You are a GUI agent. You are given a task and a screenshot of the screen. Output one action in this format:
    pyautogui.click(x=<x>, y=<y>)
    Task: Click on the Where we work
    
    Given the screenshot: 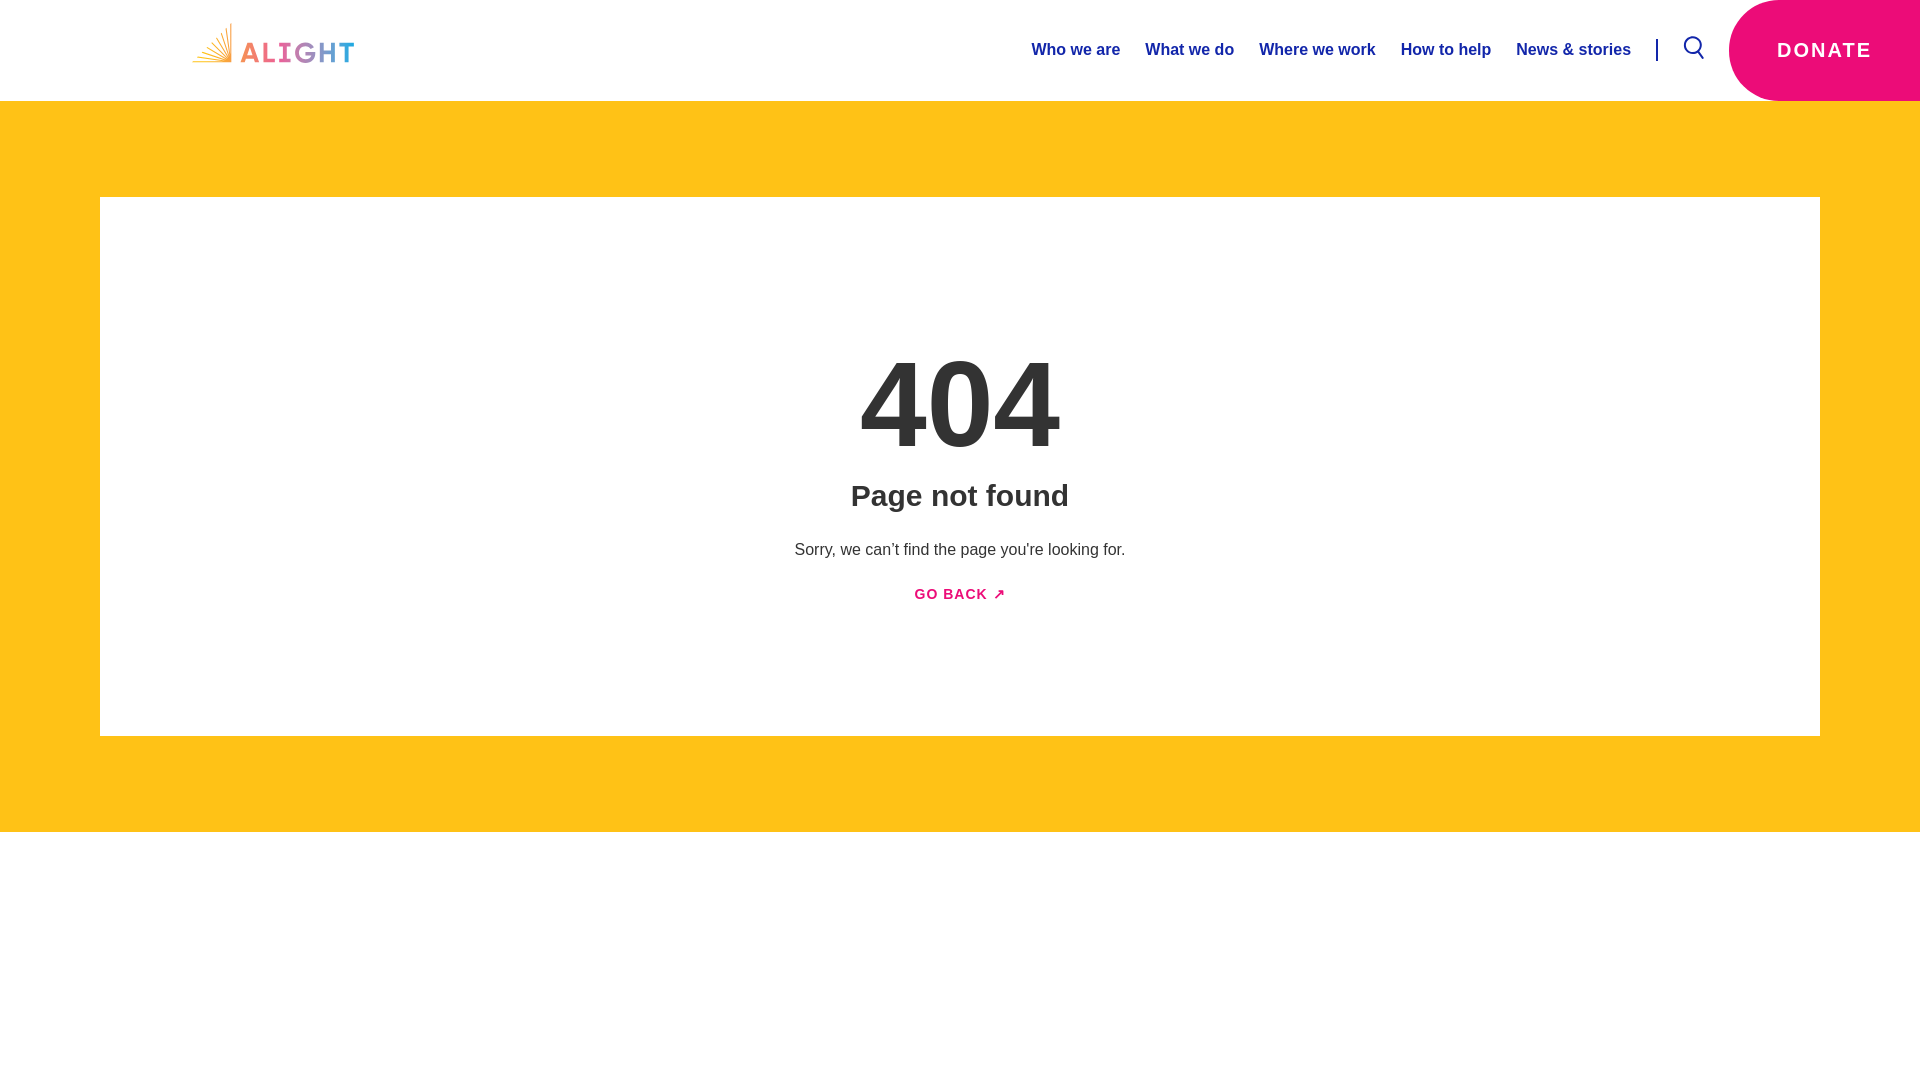 What is the action you would take?
    pyautogui.click(x=1304, y=50)
    